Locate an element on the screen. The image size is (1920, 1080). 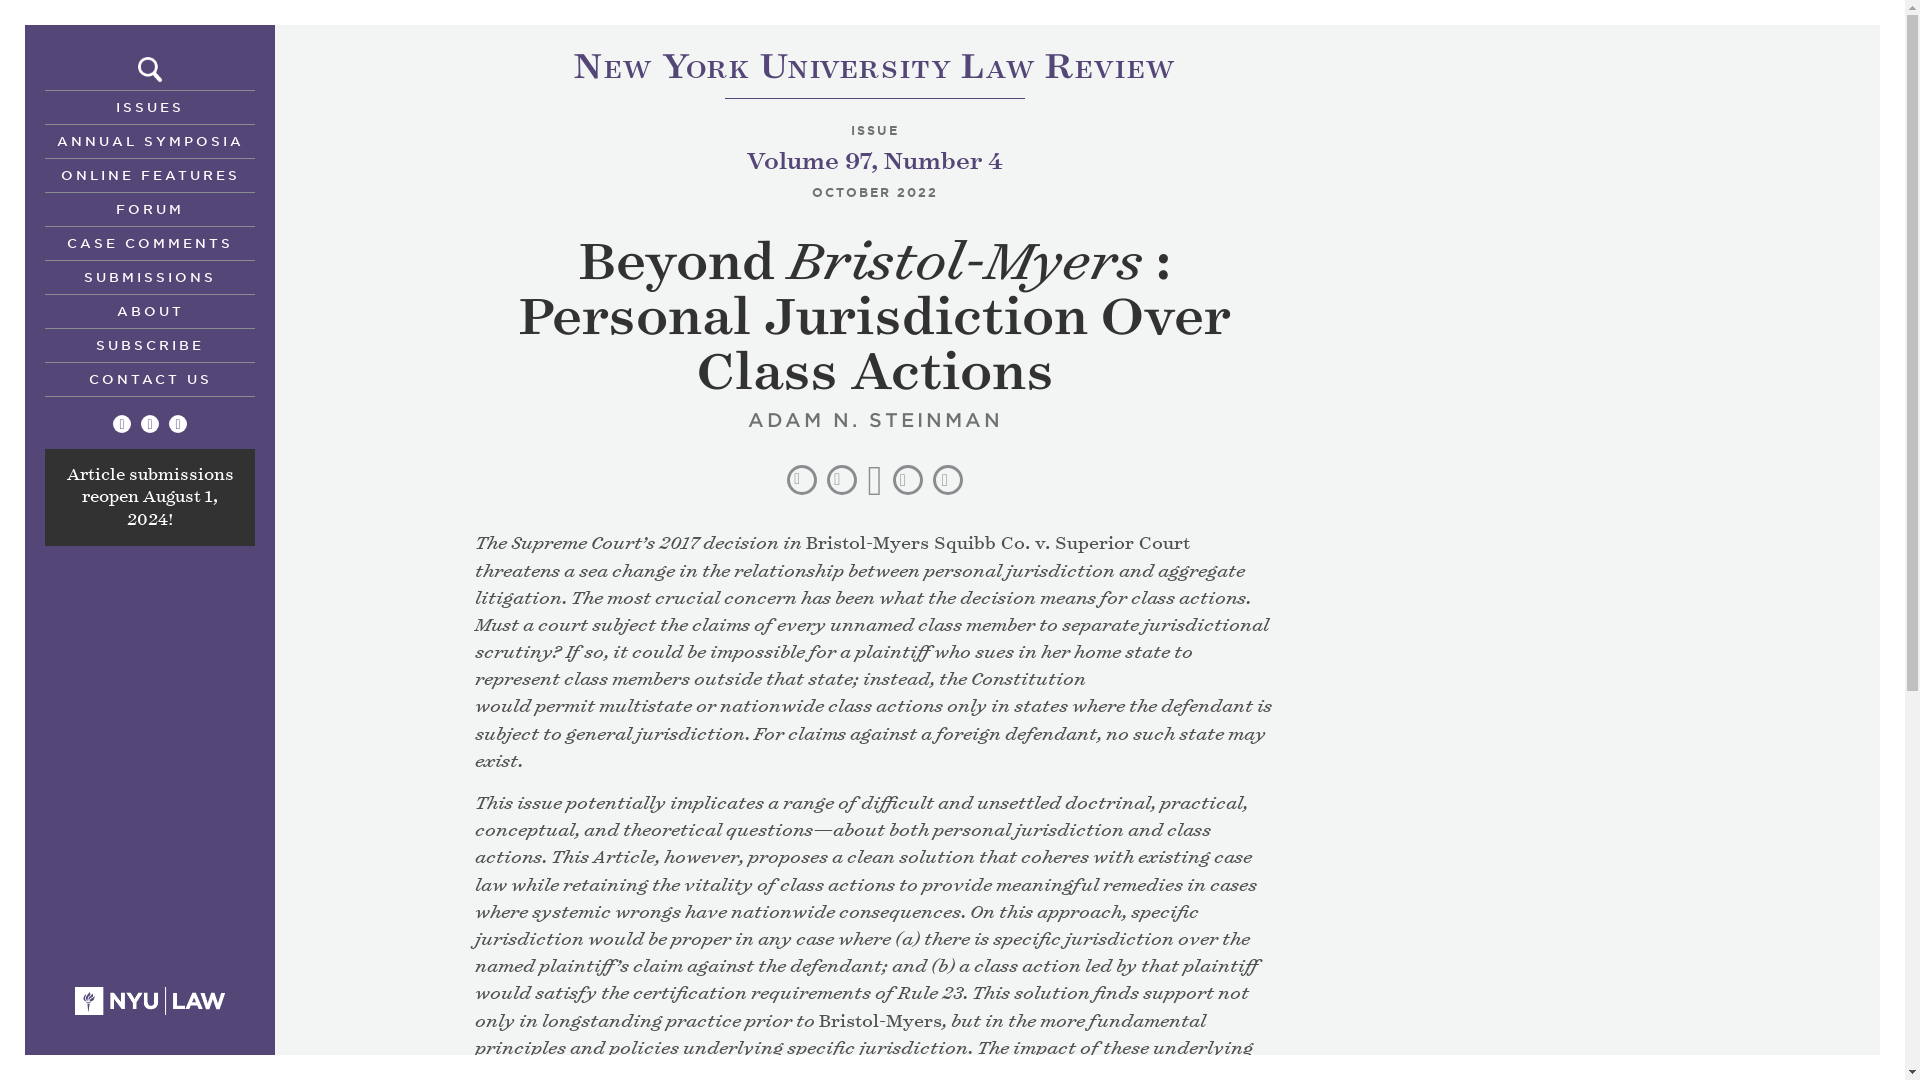
Linkedin is located at coordinates (177, 424).